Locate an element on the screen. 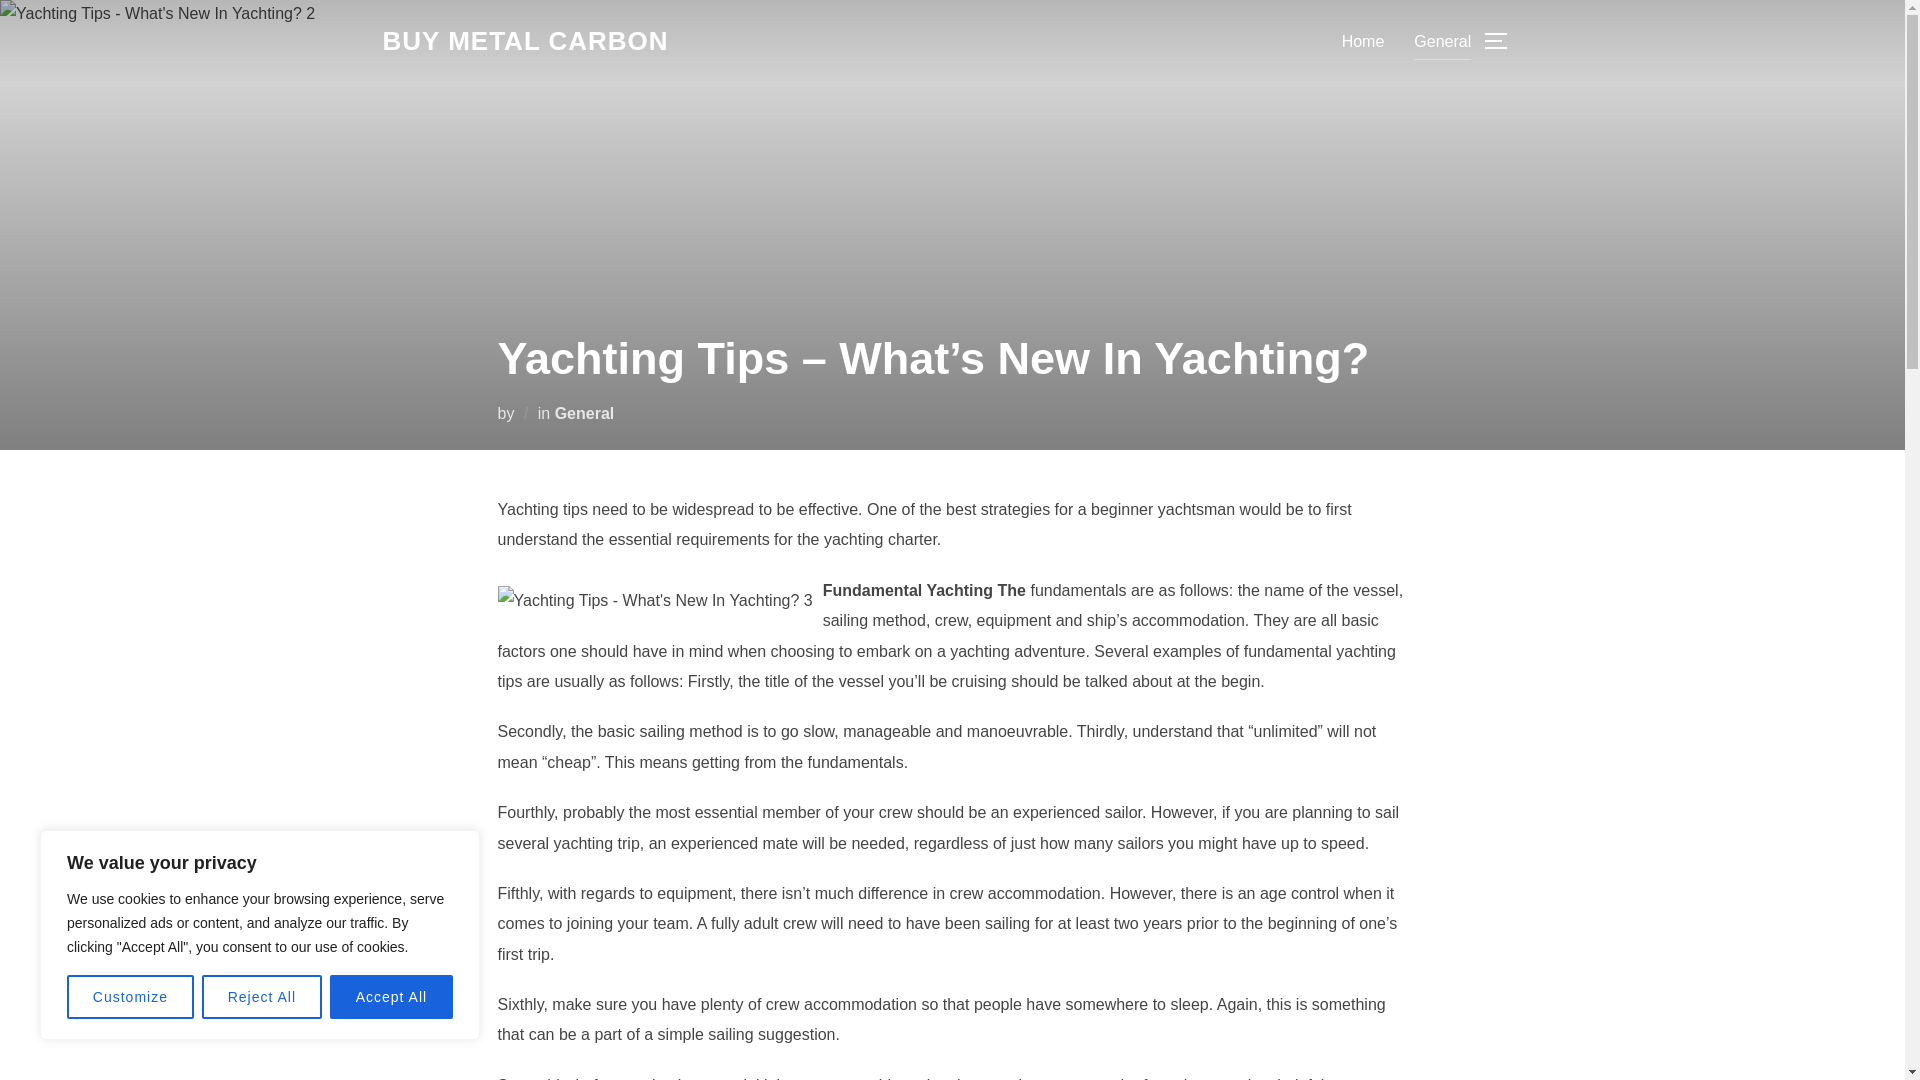 The image size is (1920, 1080). Accept All is located at coordinates (392, 997).